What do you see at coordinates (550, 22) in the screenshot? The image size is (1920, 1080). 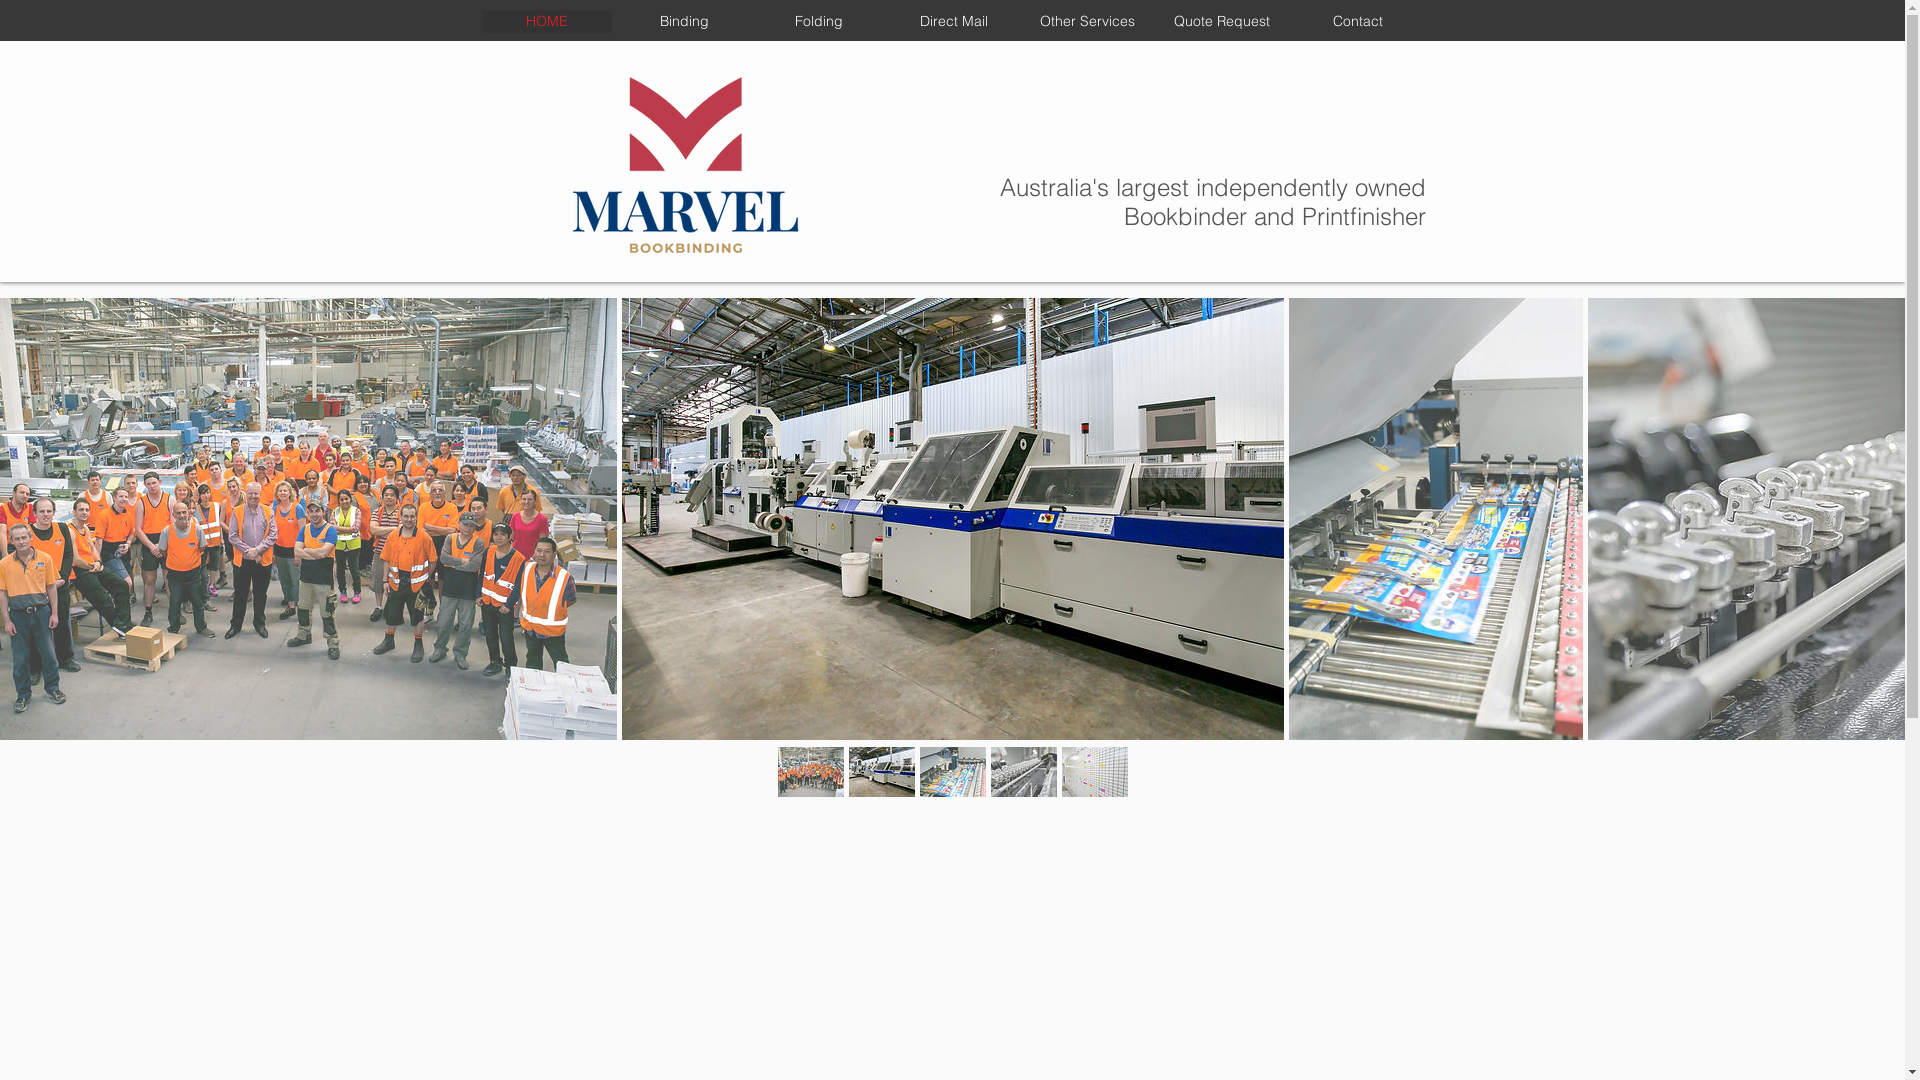 I see `HOME` at bounding box center [550, 22].